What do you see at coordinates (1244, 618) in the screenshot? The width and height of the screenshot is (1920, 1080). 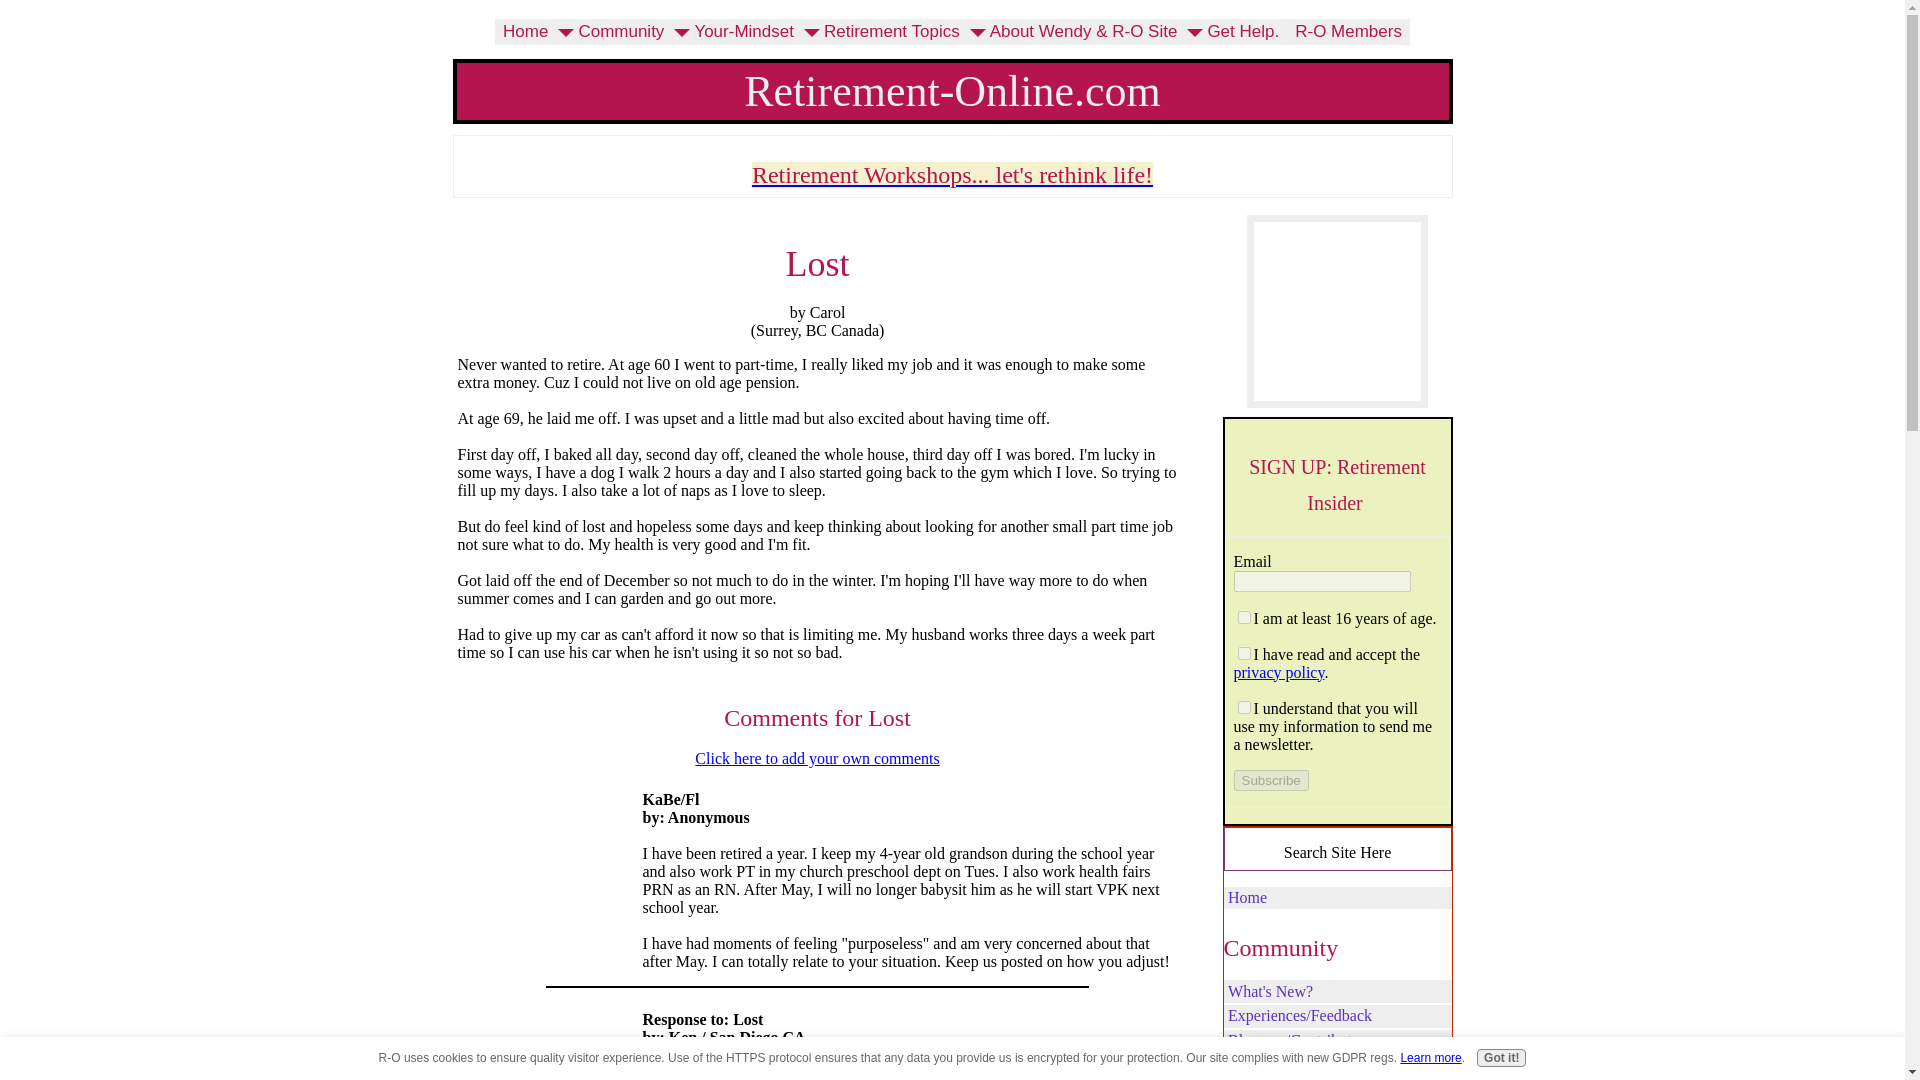 I see `on` at bounding box center [1244, 618].